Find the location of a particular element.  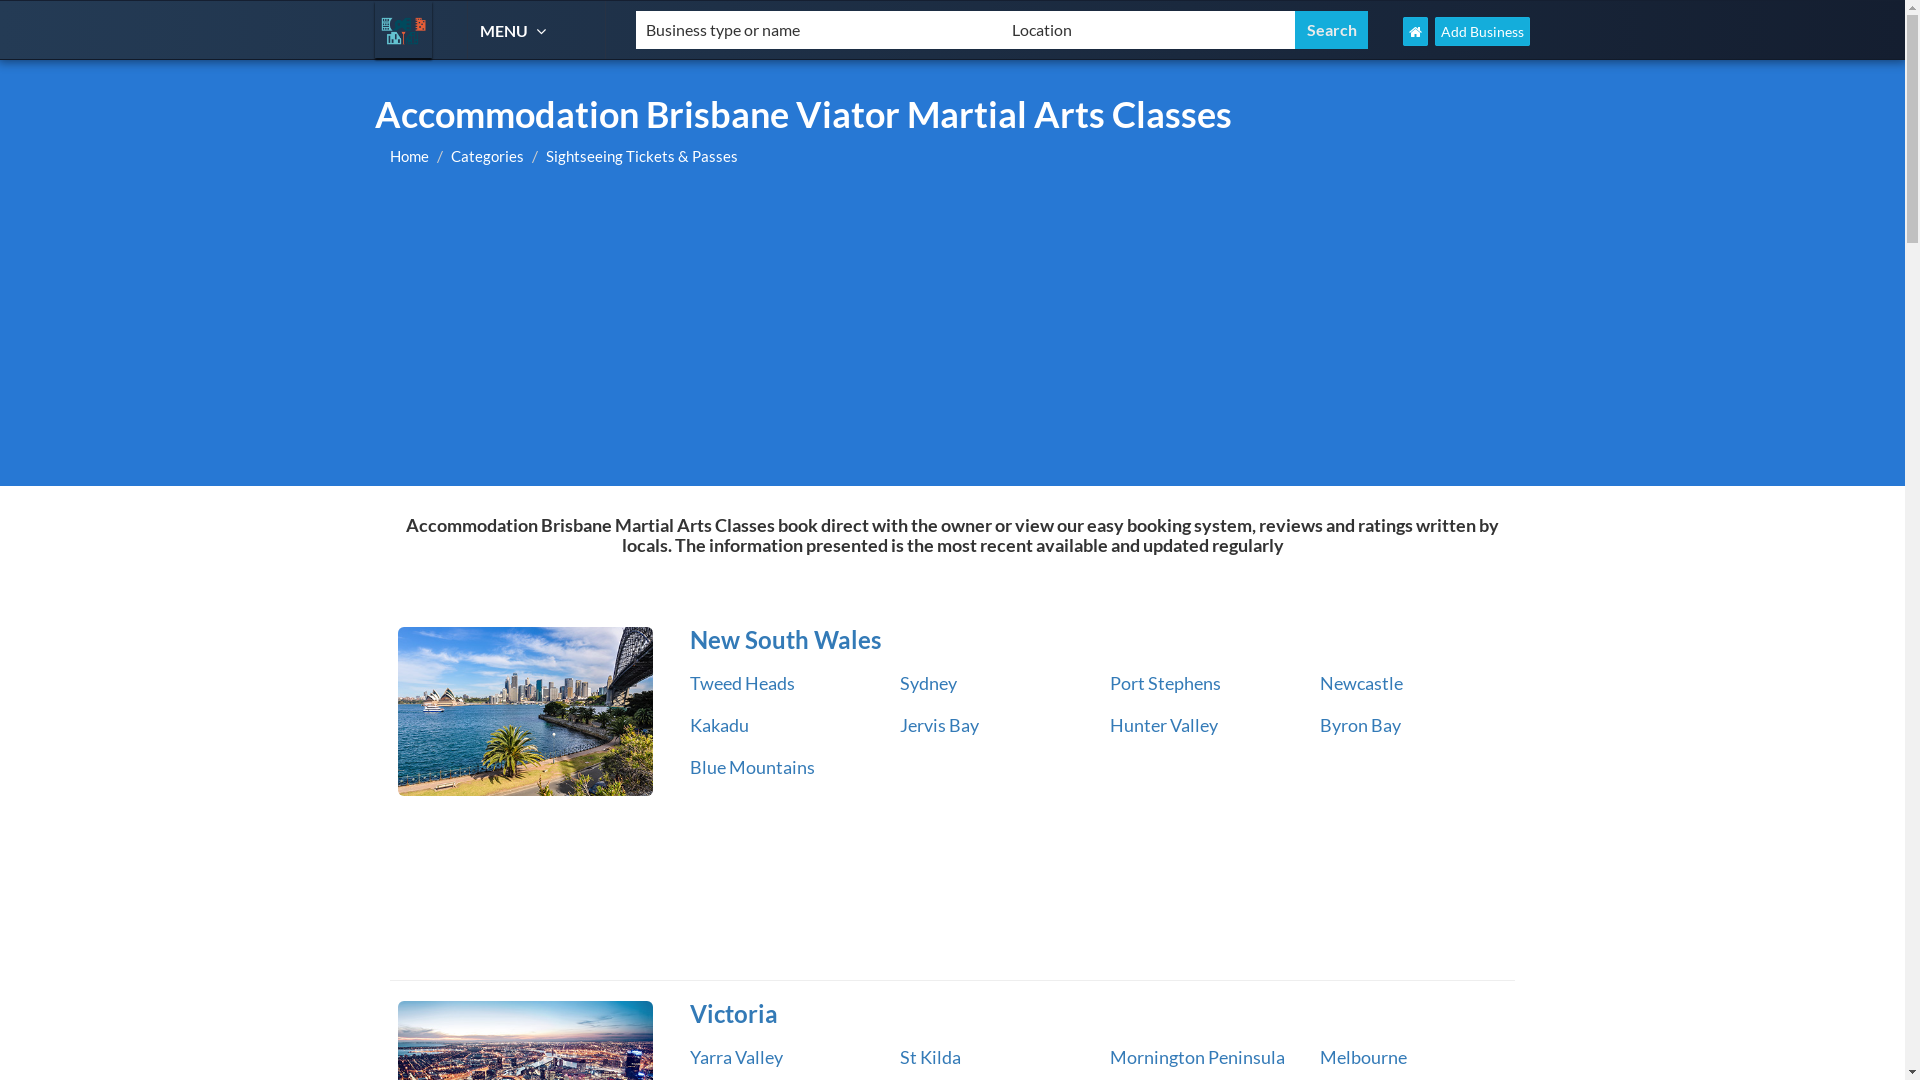

Yarra Valley is located at coordinates (736, 1057).